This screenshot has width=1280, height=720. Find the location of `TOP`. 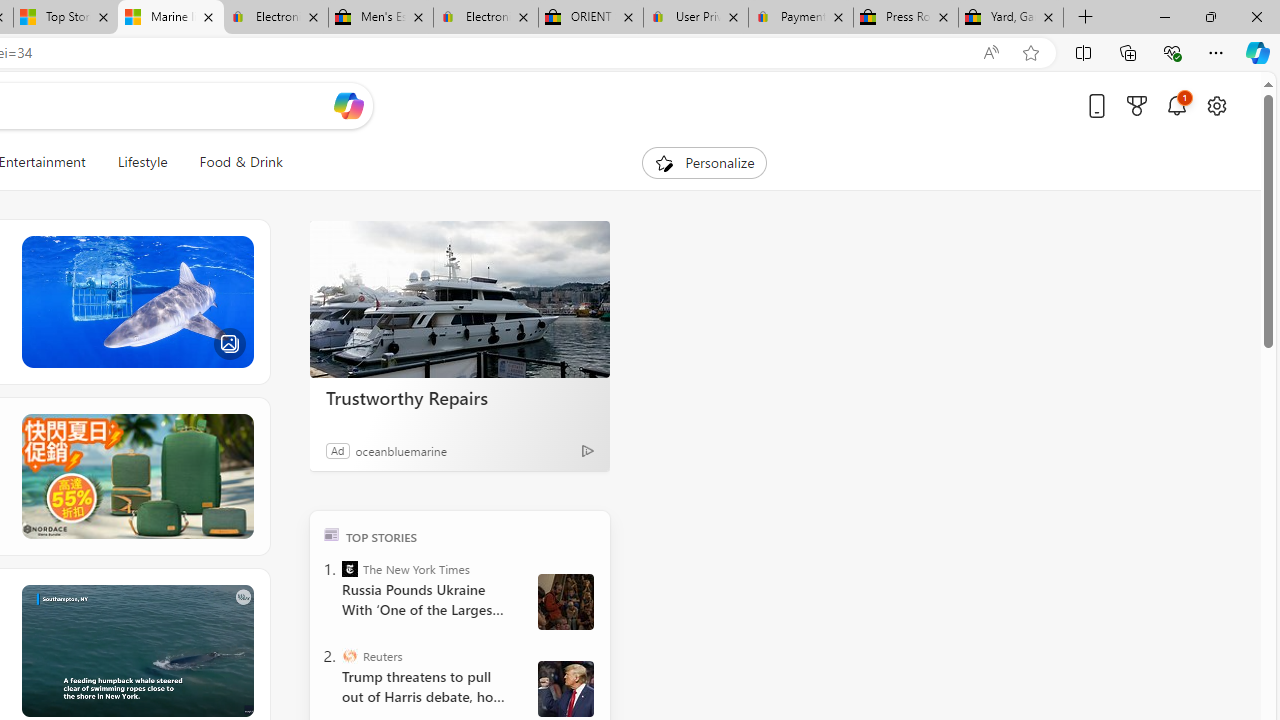

TOP is located at coordinates (332, 534).